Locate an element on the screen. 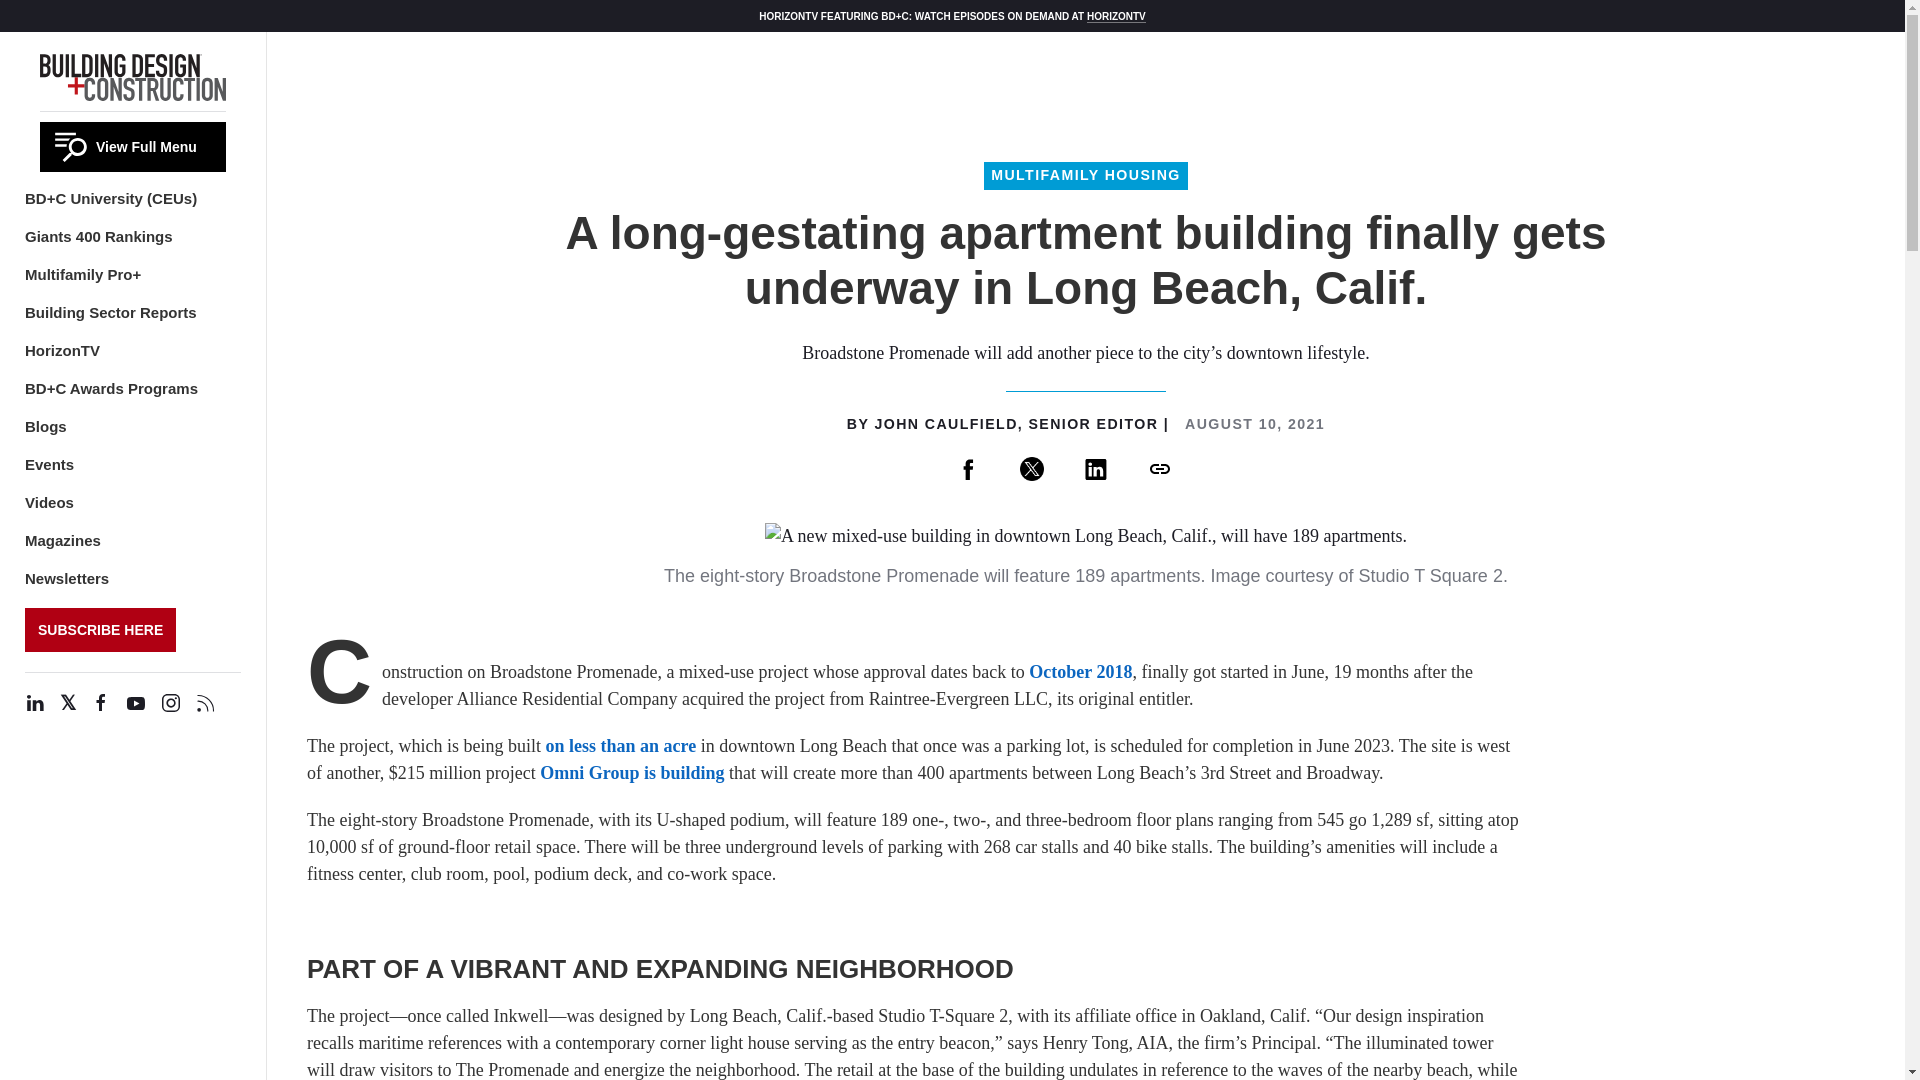 This screenshot has width=1920, height=1080. Blogs is located at coordinates (46, 426).